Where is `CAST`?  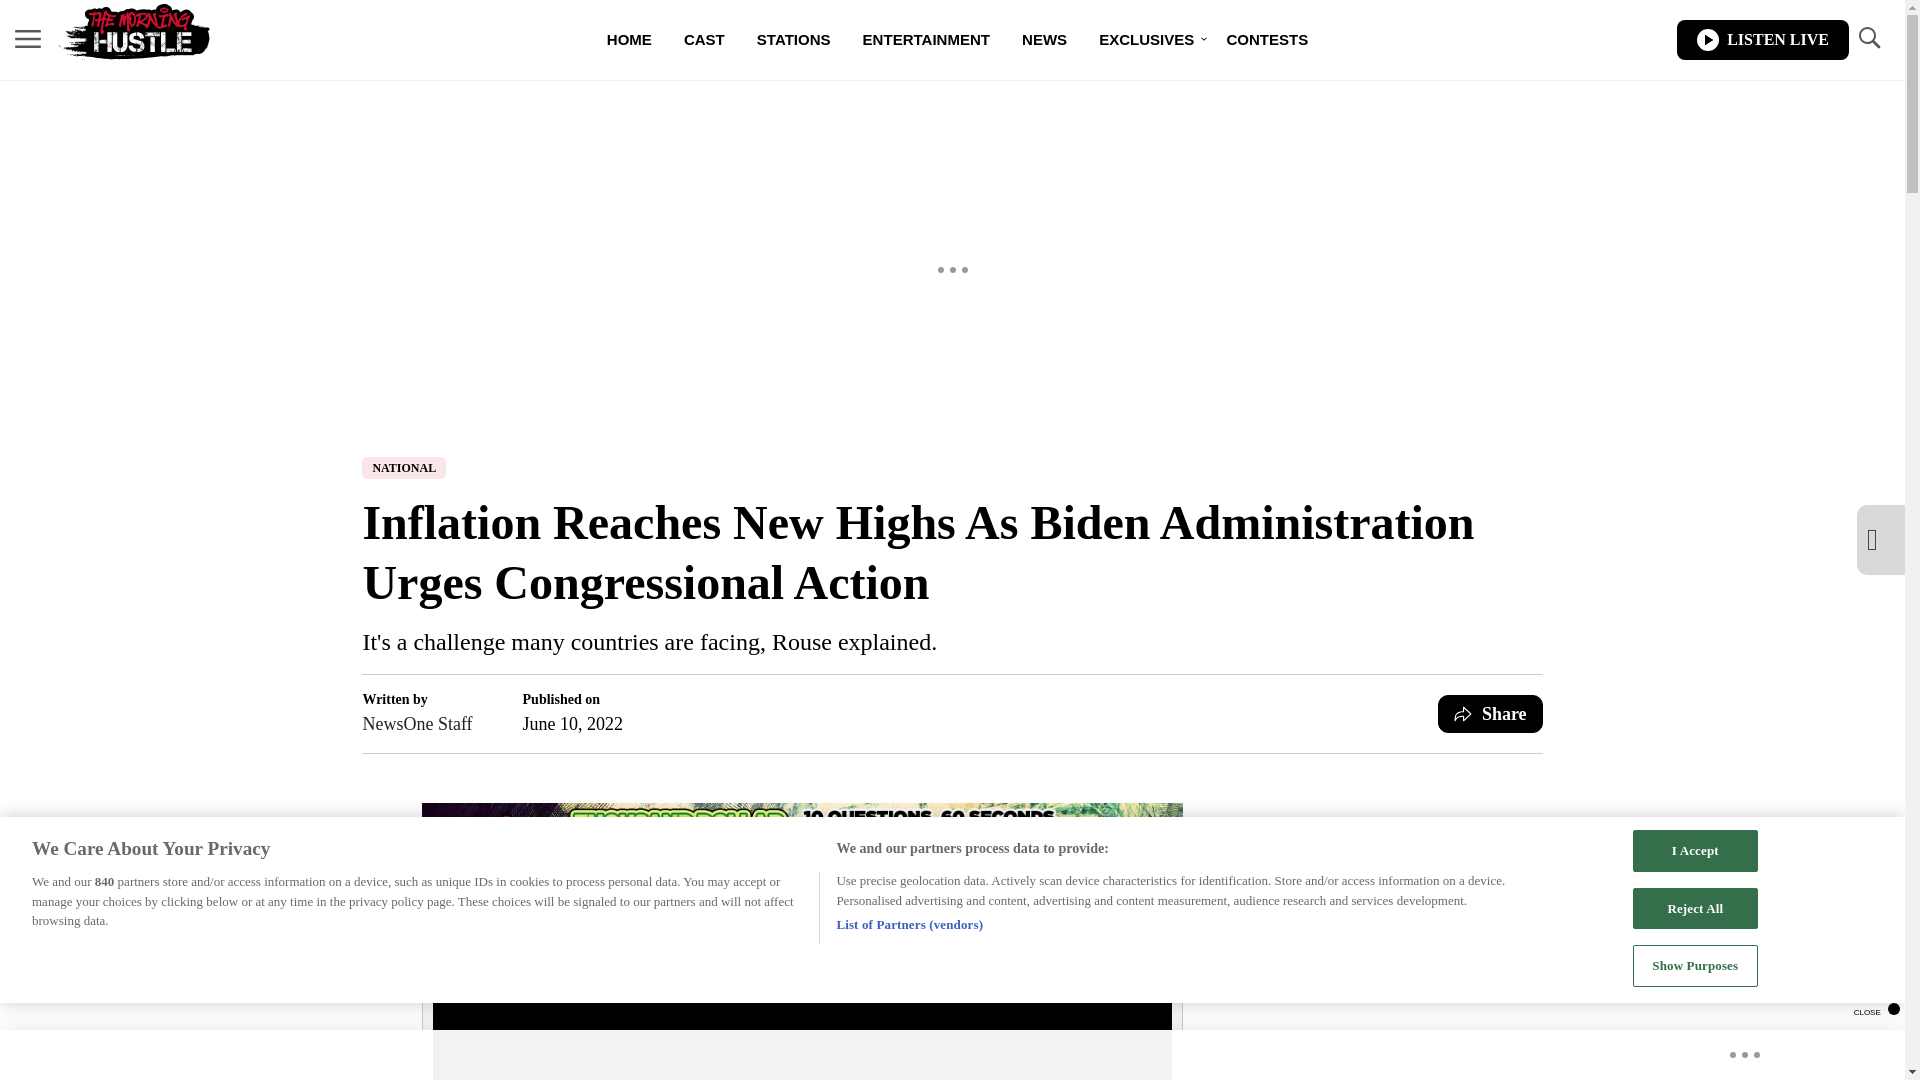 CAST is located at coordinates (704, 40).